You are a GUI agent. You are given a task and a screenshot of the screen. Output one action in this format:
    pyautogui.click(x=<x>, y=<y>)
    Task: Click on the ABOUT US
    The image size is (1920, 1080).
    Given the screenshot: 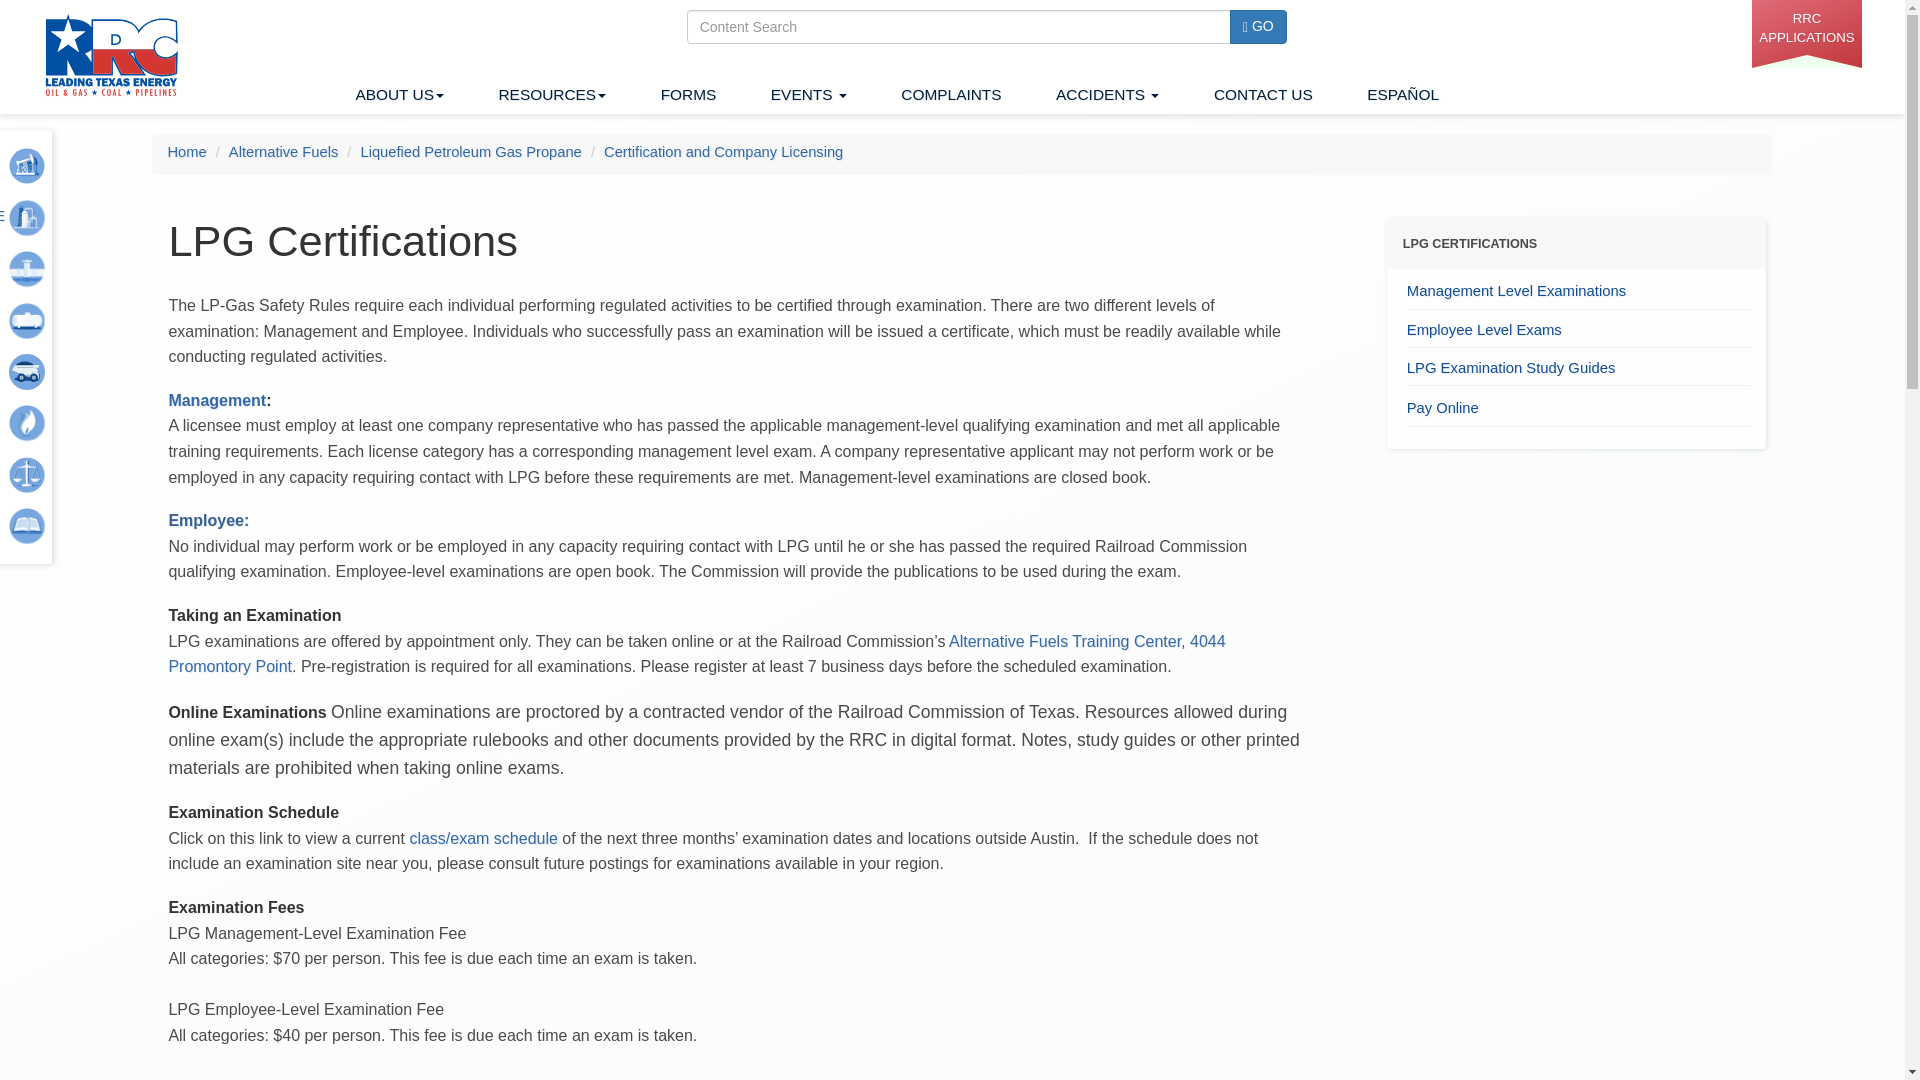 What is the action you would take?
    pyautogui.click(x=399, y=91)
    